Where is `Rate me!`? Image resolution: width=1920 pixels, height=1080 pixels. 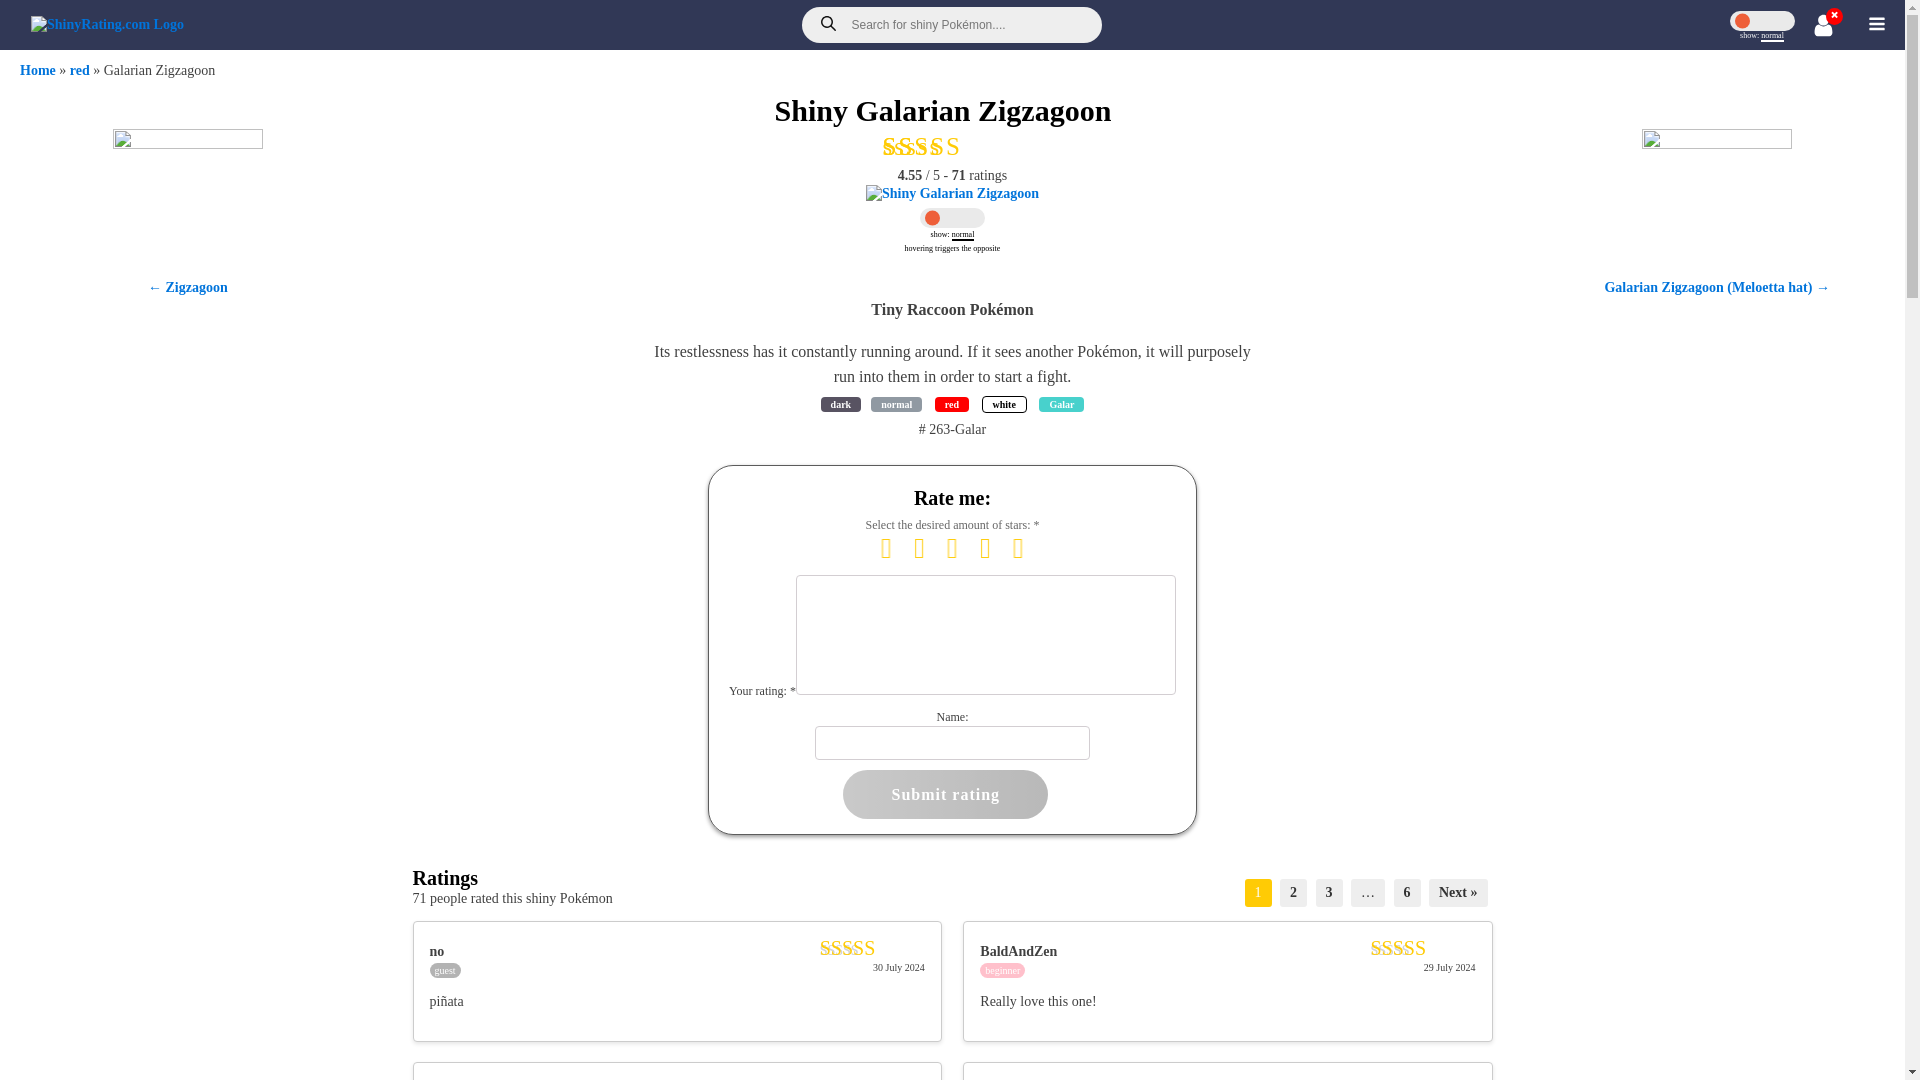 Rate me! is located at coordinates (951, 146).